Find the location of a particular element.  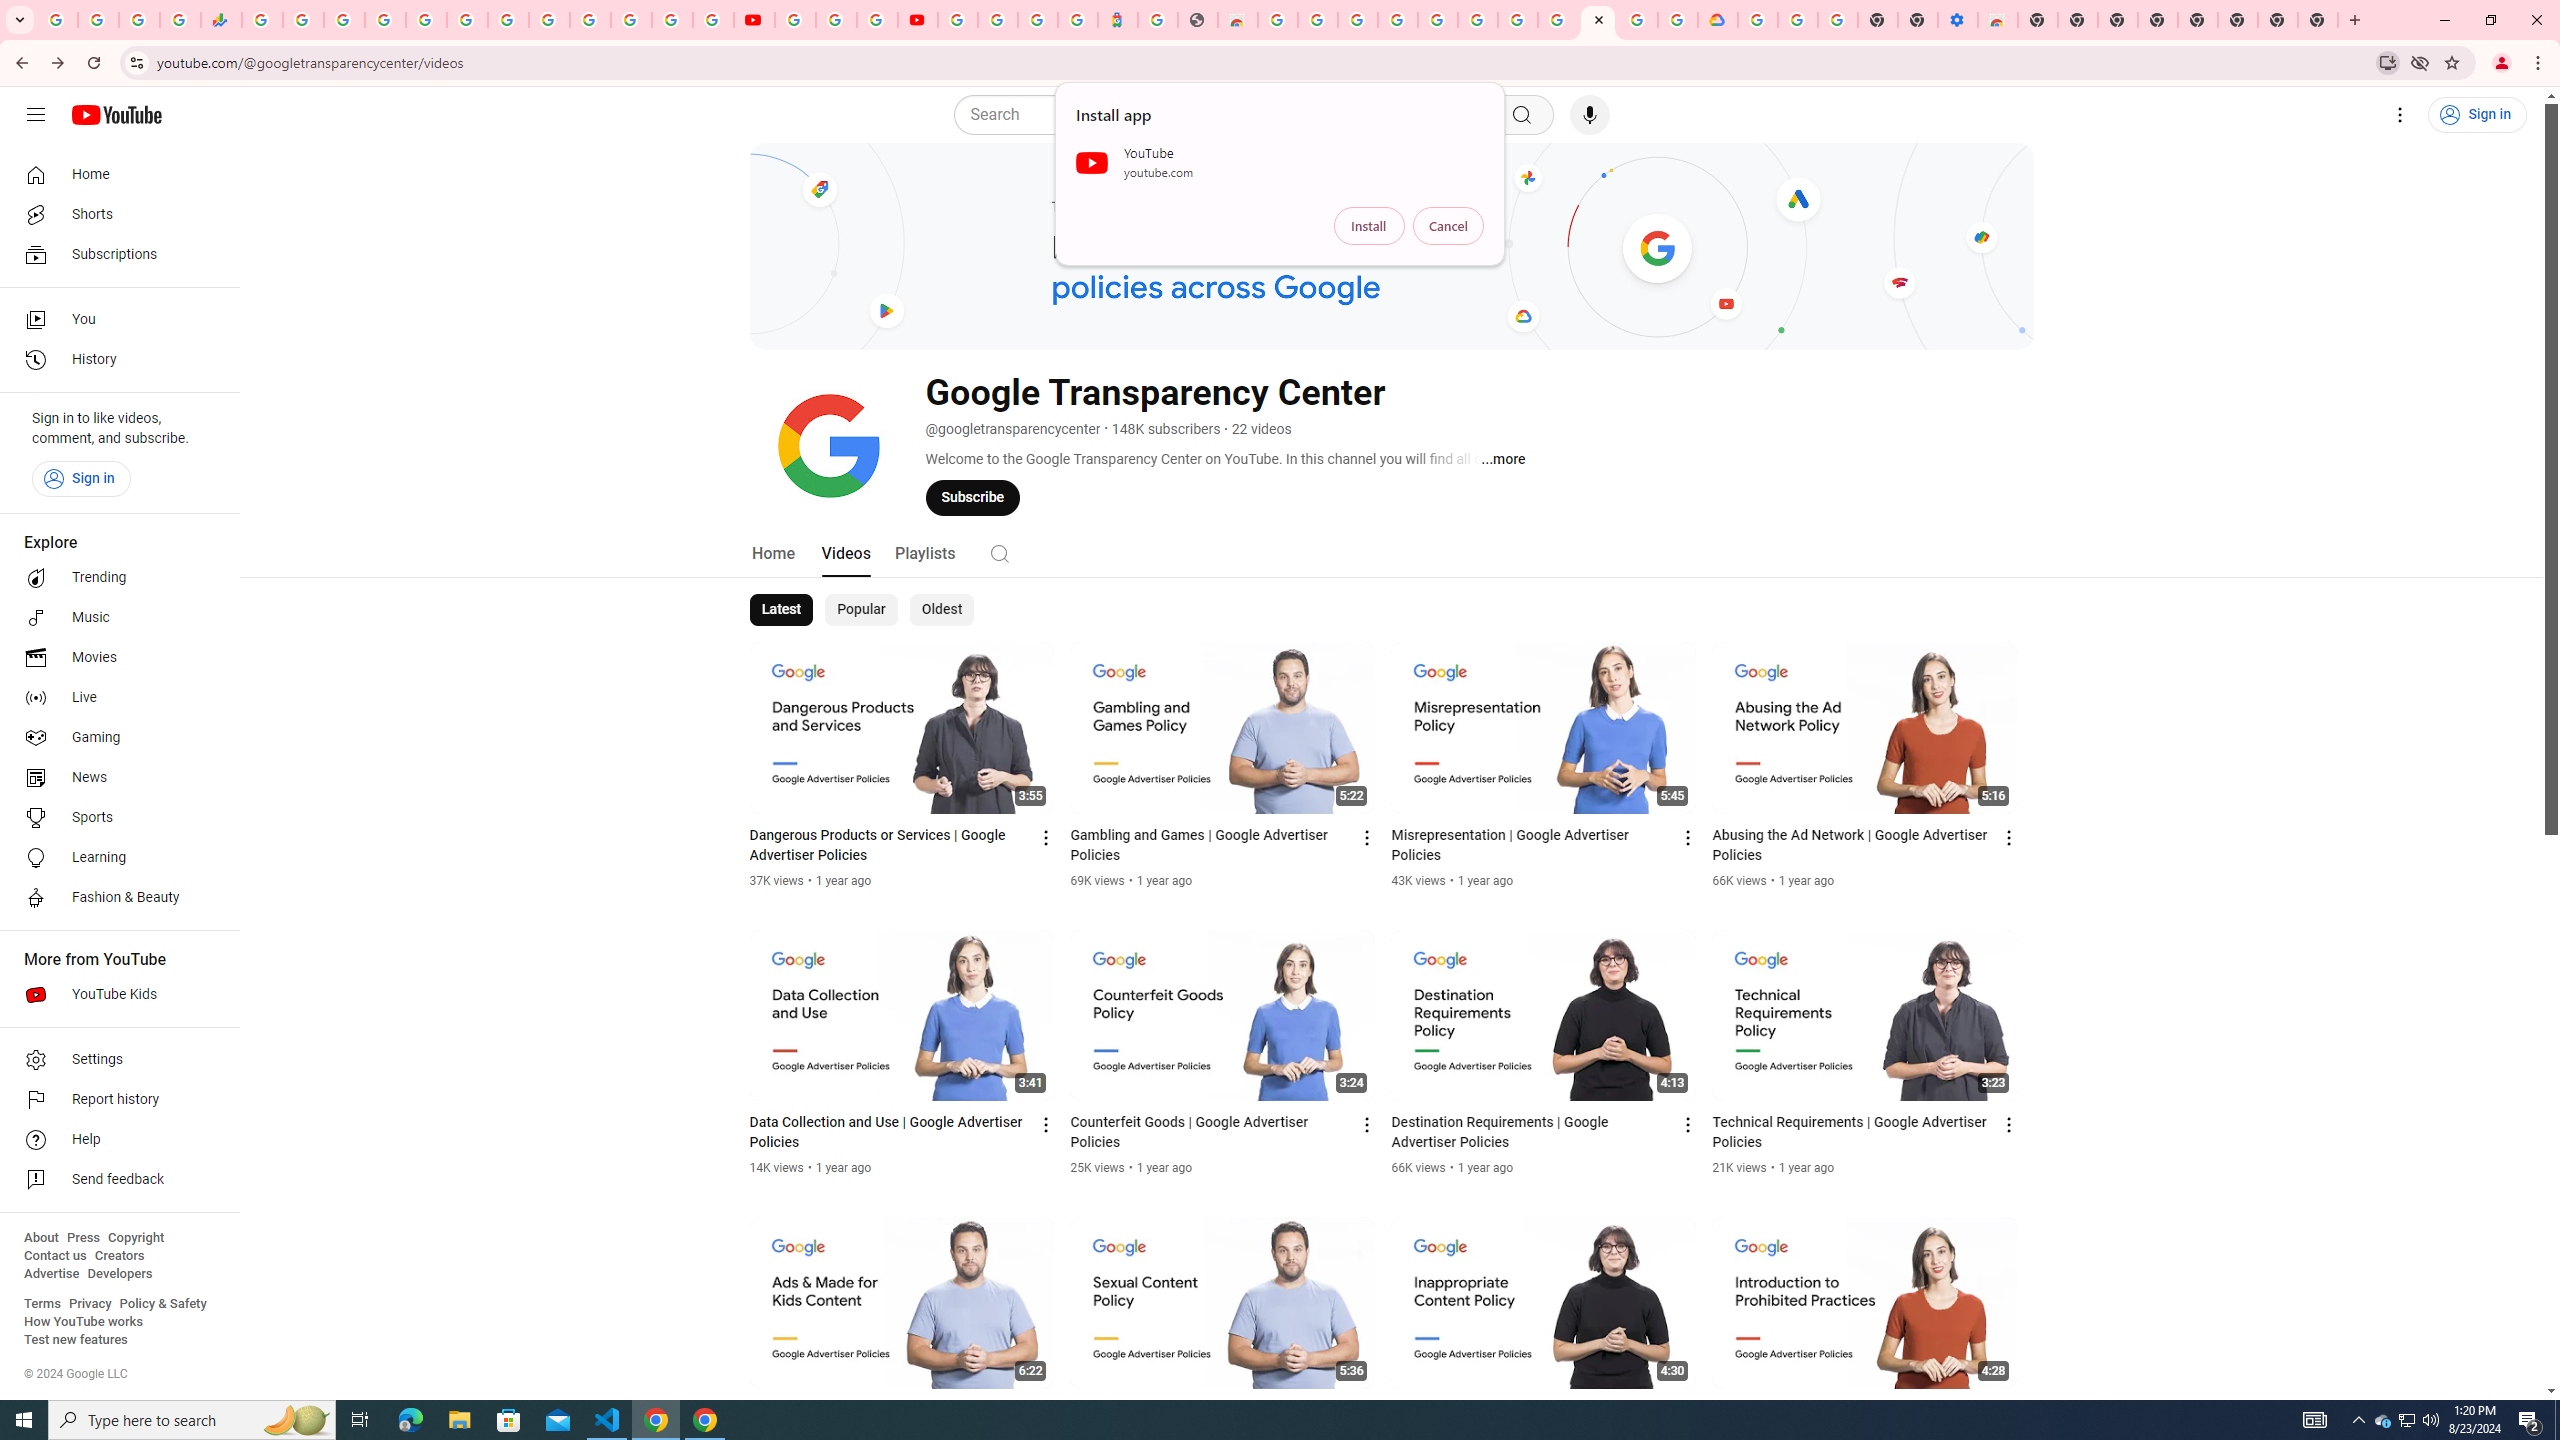

Advertise is located at coordinates (51, 1274).